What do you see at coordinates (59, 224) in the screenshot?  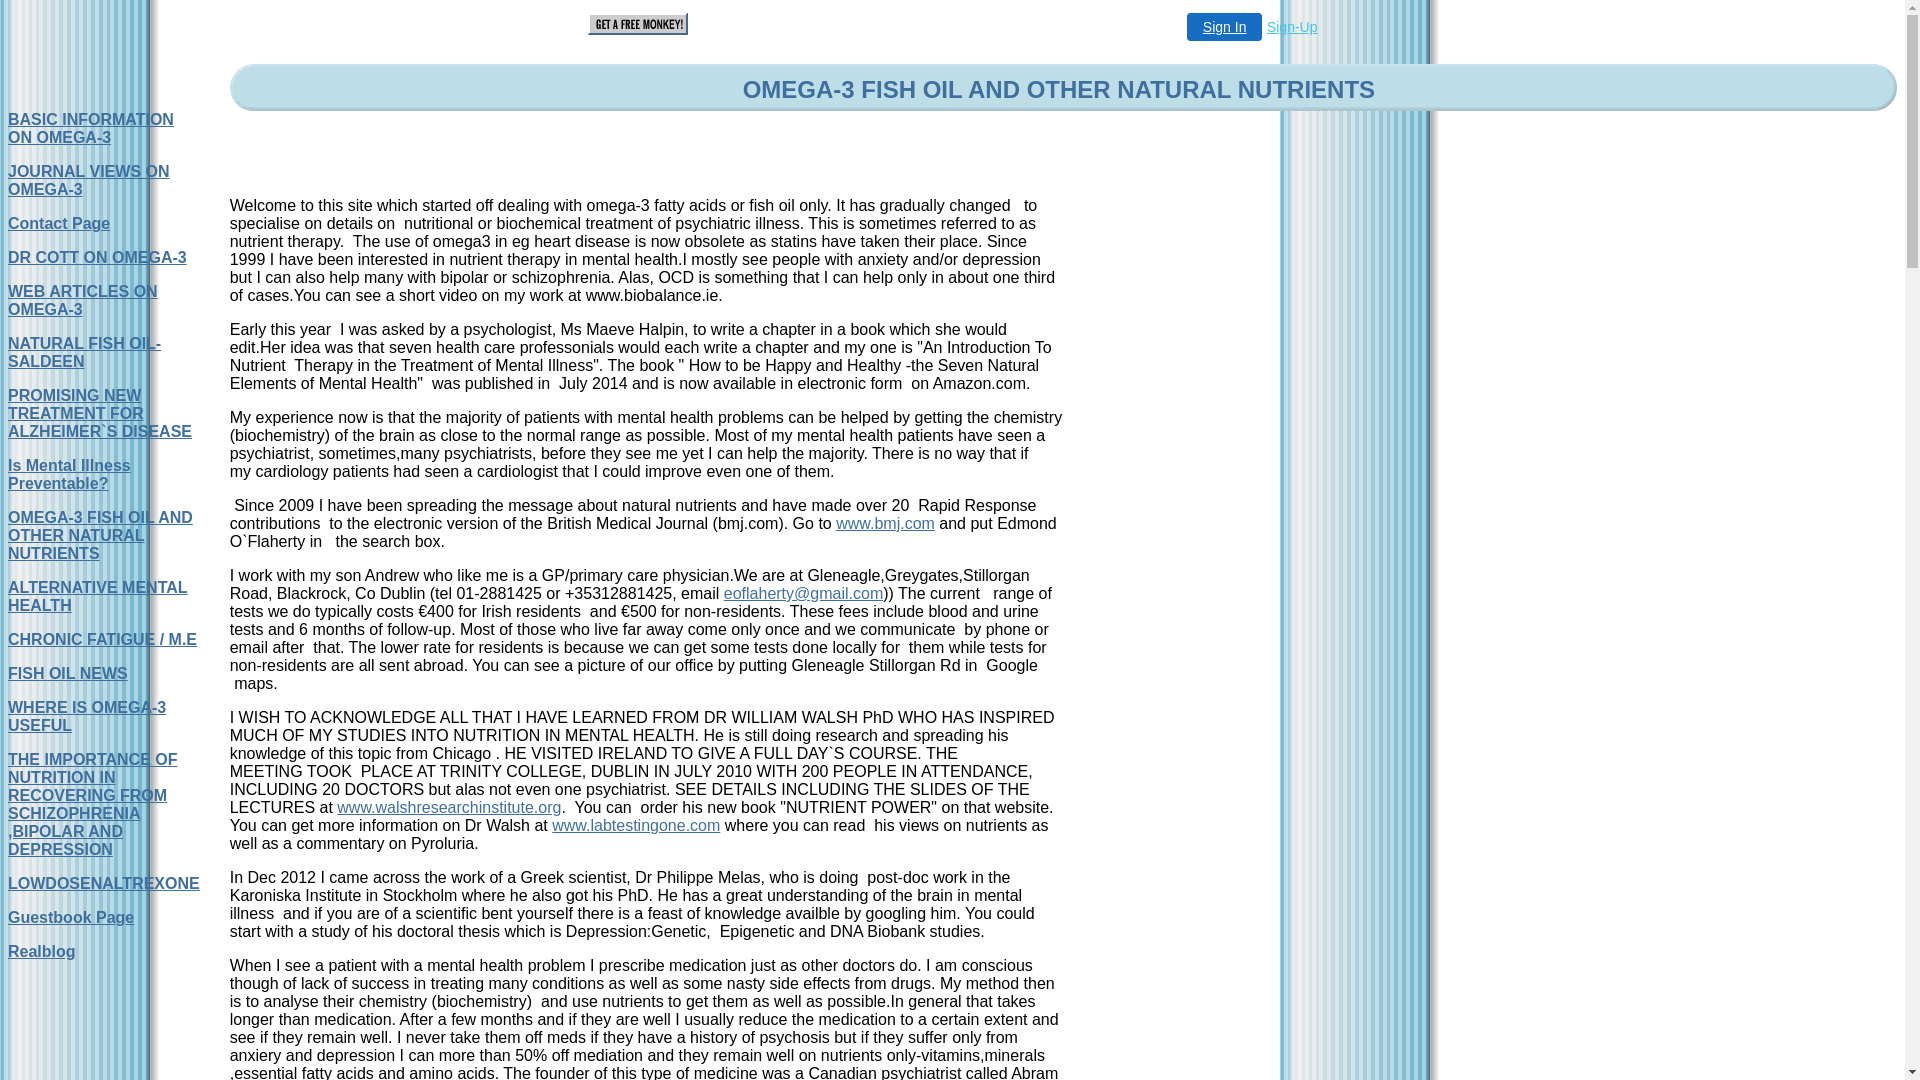 I see `Contact Page` at bounding box center [59, 224].